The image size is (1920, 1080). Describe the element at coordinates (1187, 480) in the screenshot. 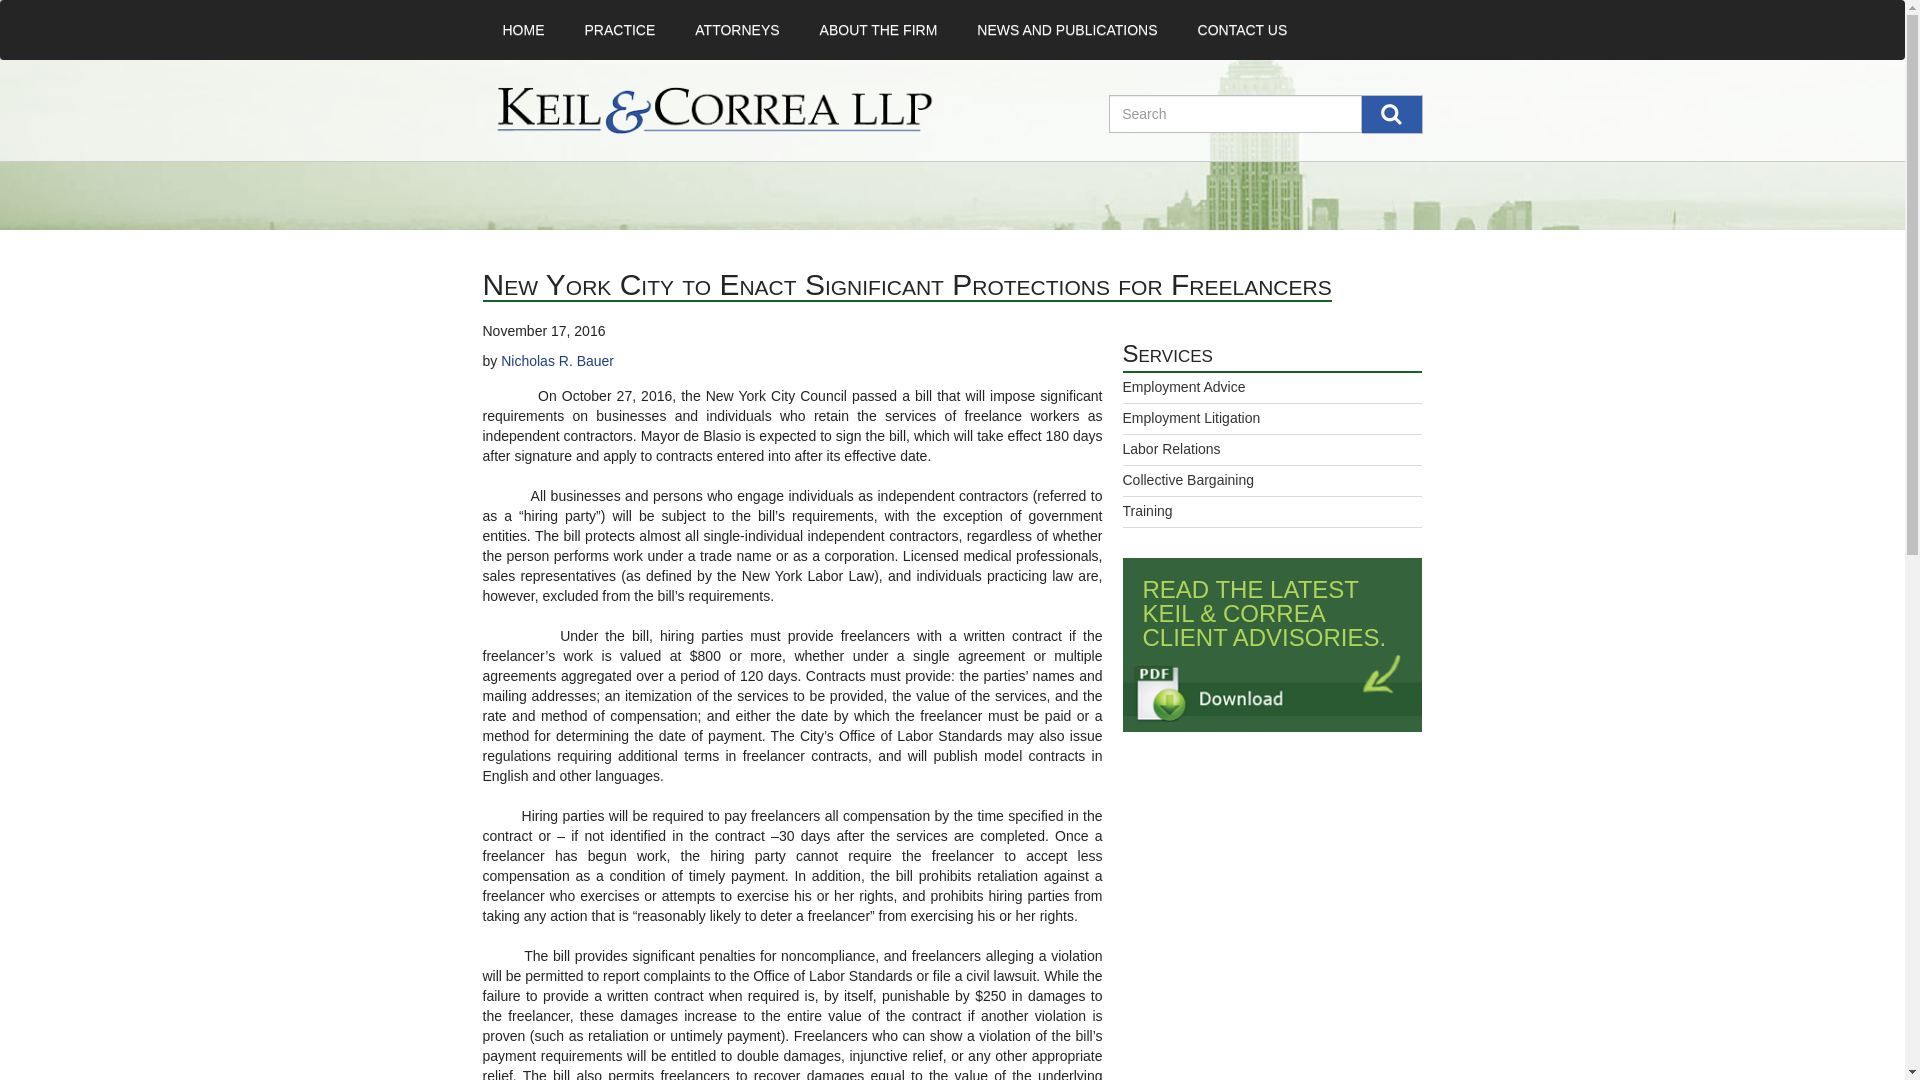

I see `Collective Bargaining` at that location.